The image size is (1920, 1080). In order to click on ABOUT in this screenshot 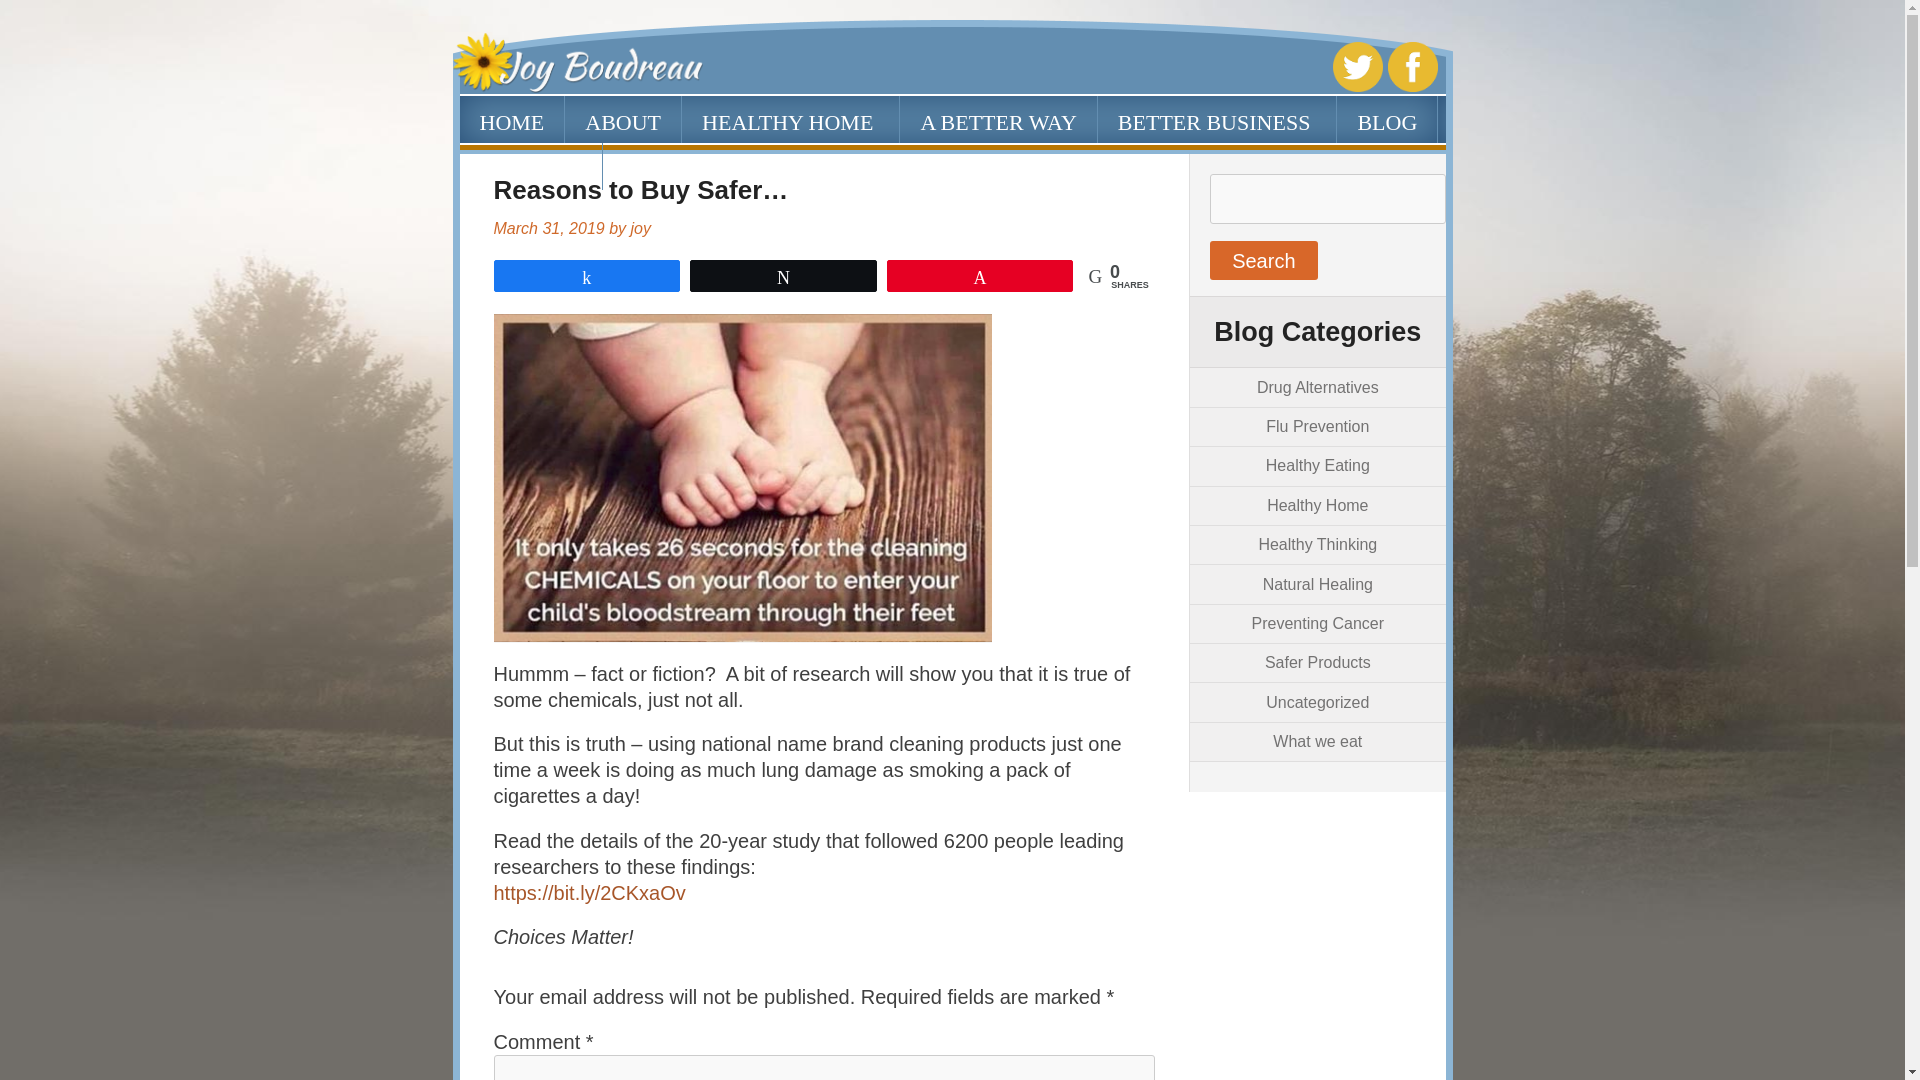, I will do `click(622, 119)`.